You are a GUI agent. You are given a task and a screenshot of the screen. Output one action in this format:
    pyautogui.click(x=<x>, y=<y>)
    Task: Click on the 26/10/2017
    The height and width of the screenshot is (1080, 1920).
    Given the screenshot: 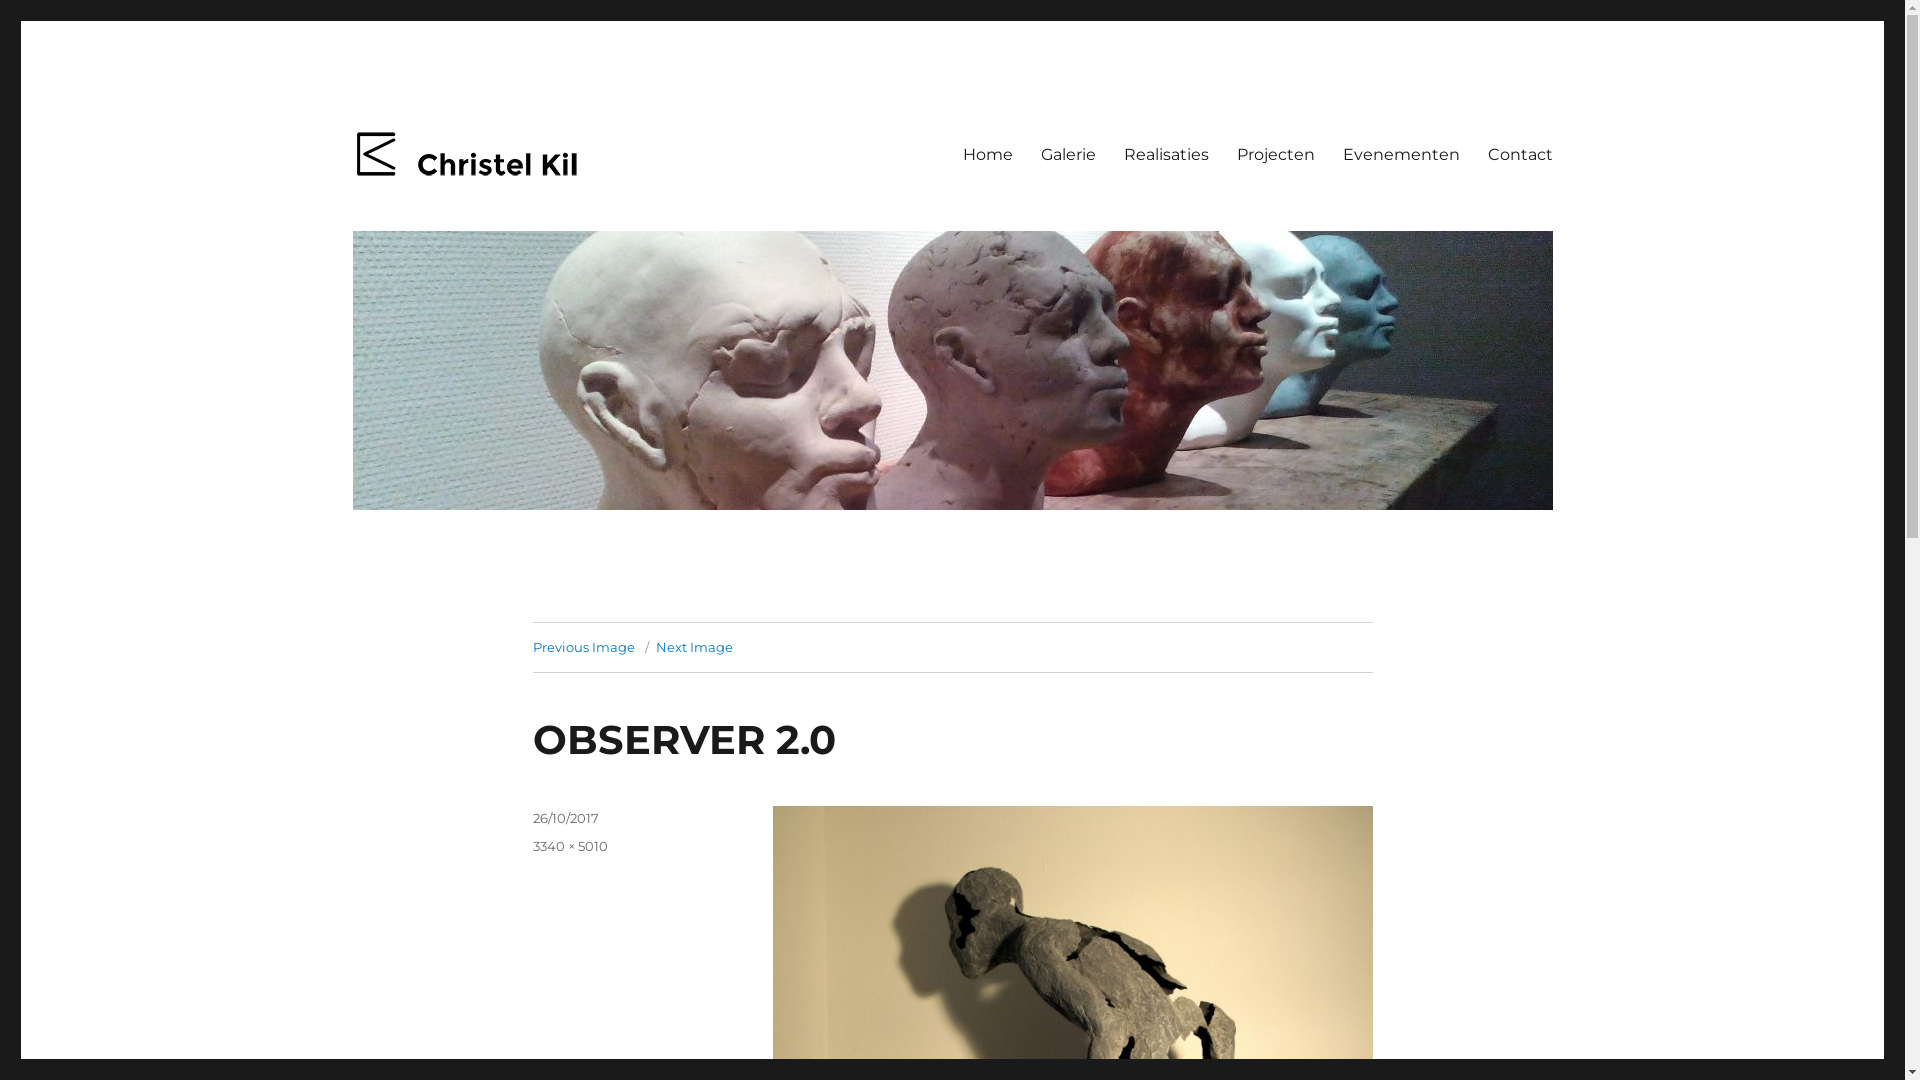 What is the action you would take?
    pyautogui.click(x=565, y=818)
    